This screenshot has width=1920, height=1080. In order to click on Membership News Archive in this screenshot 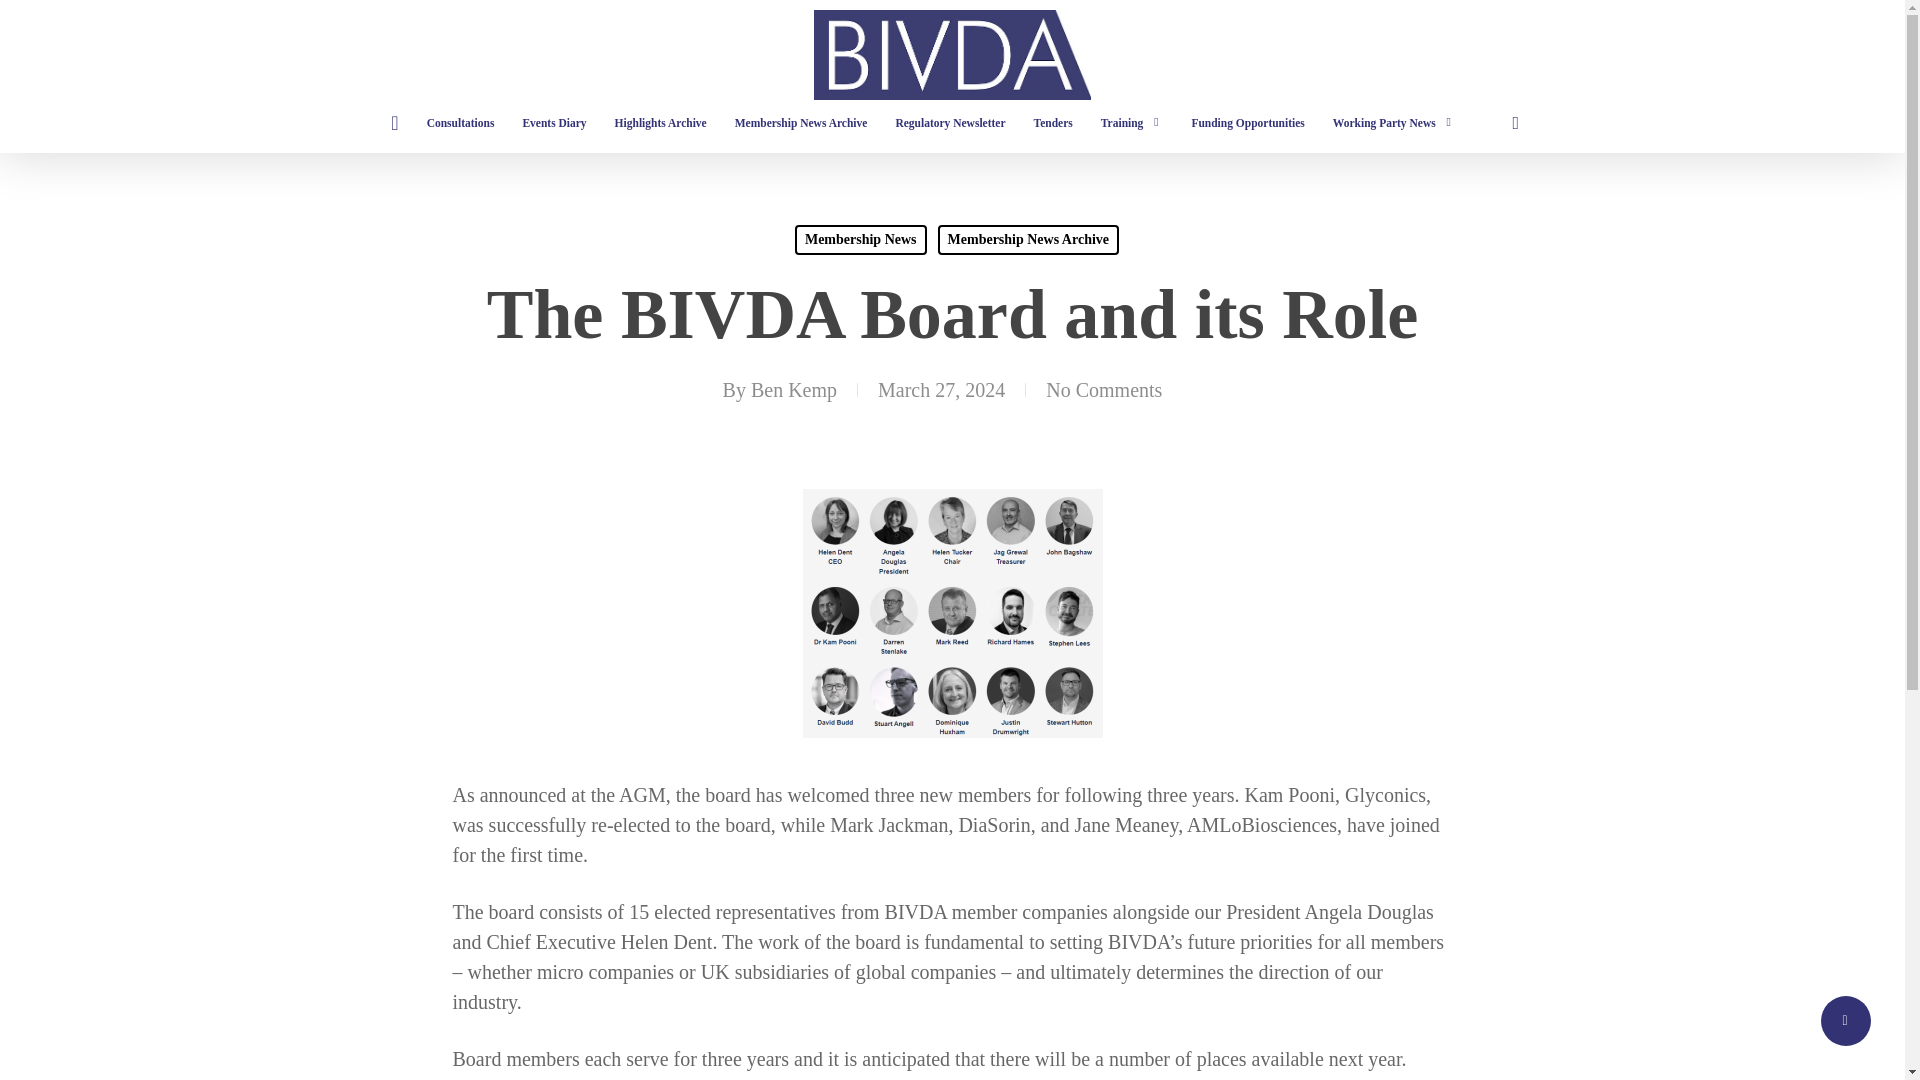, I will do `click(801, 122)`.